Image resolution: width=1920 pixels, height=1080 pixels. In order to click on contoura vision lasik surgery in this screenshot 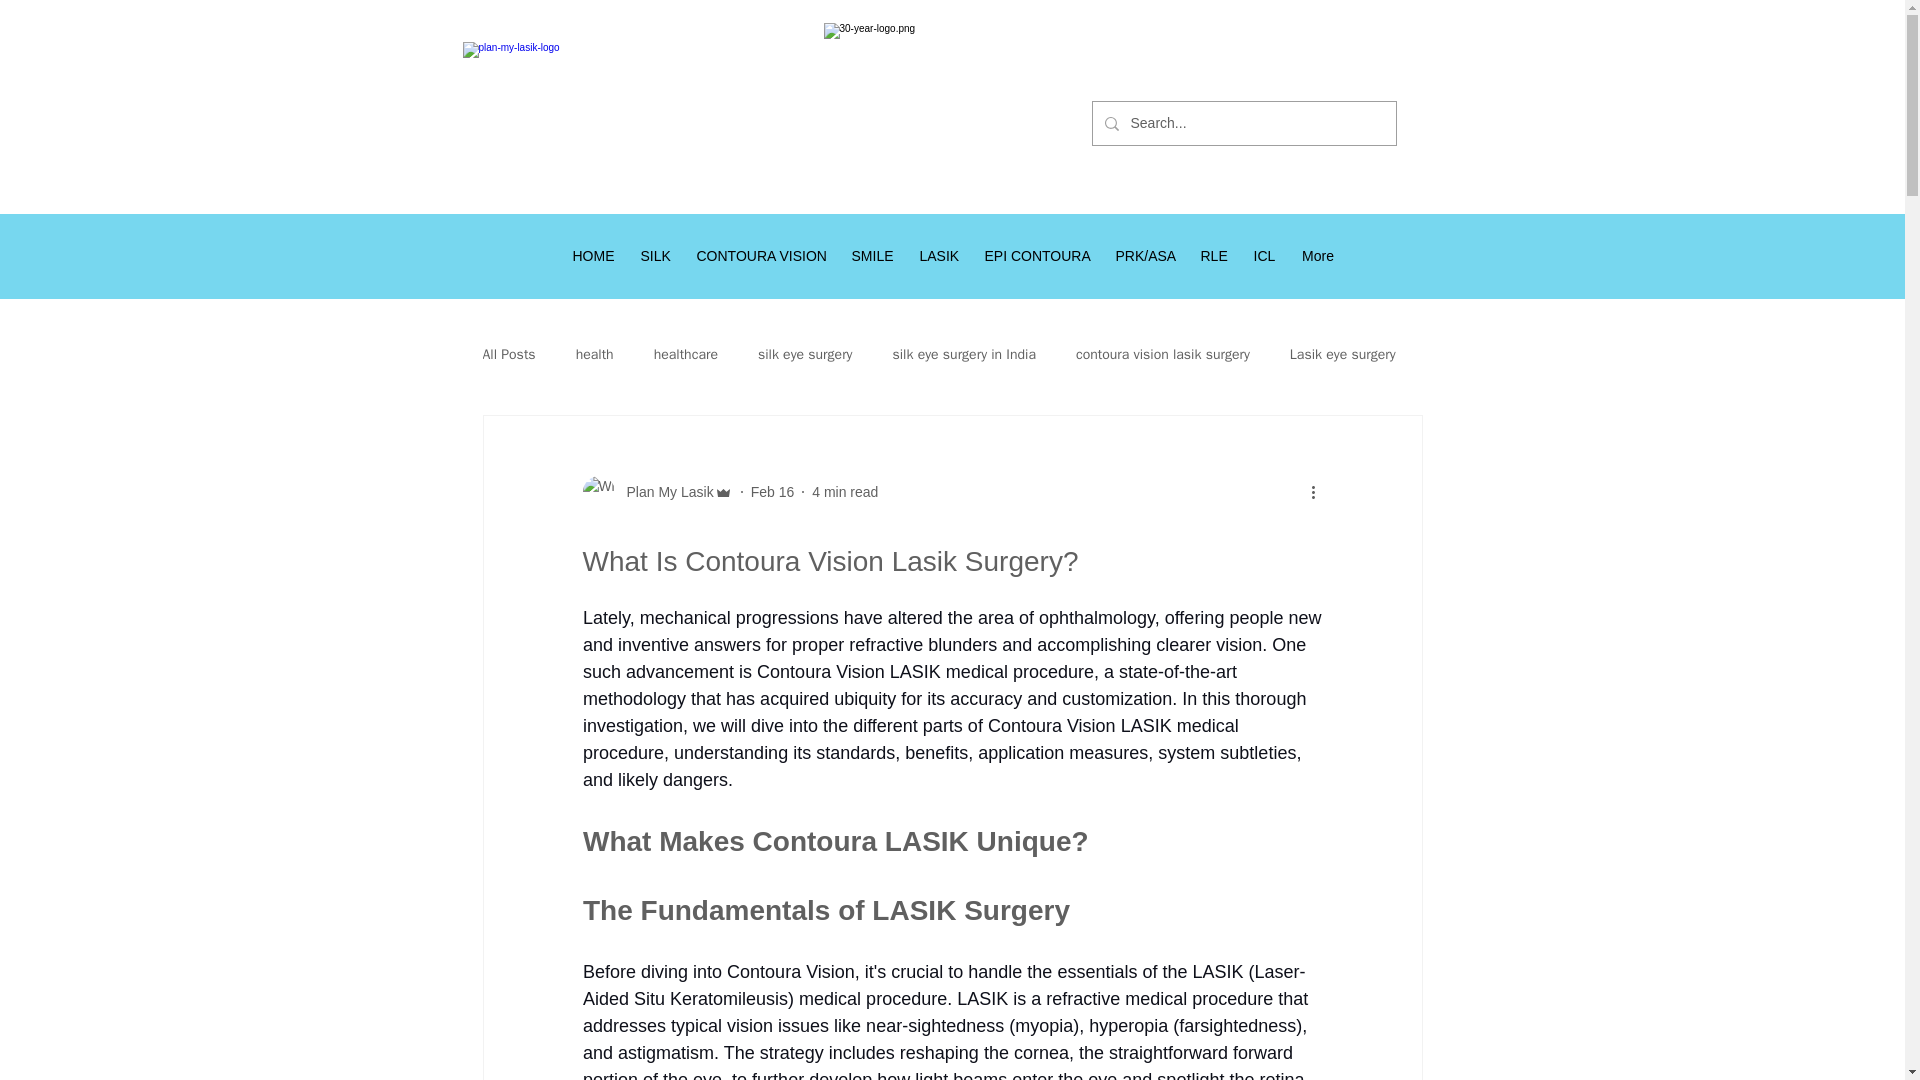, I will do `click(1162, 354)`.